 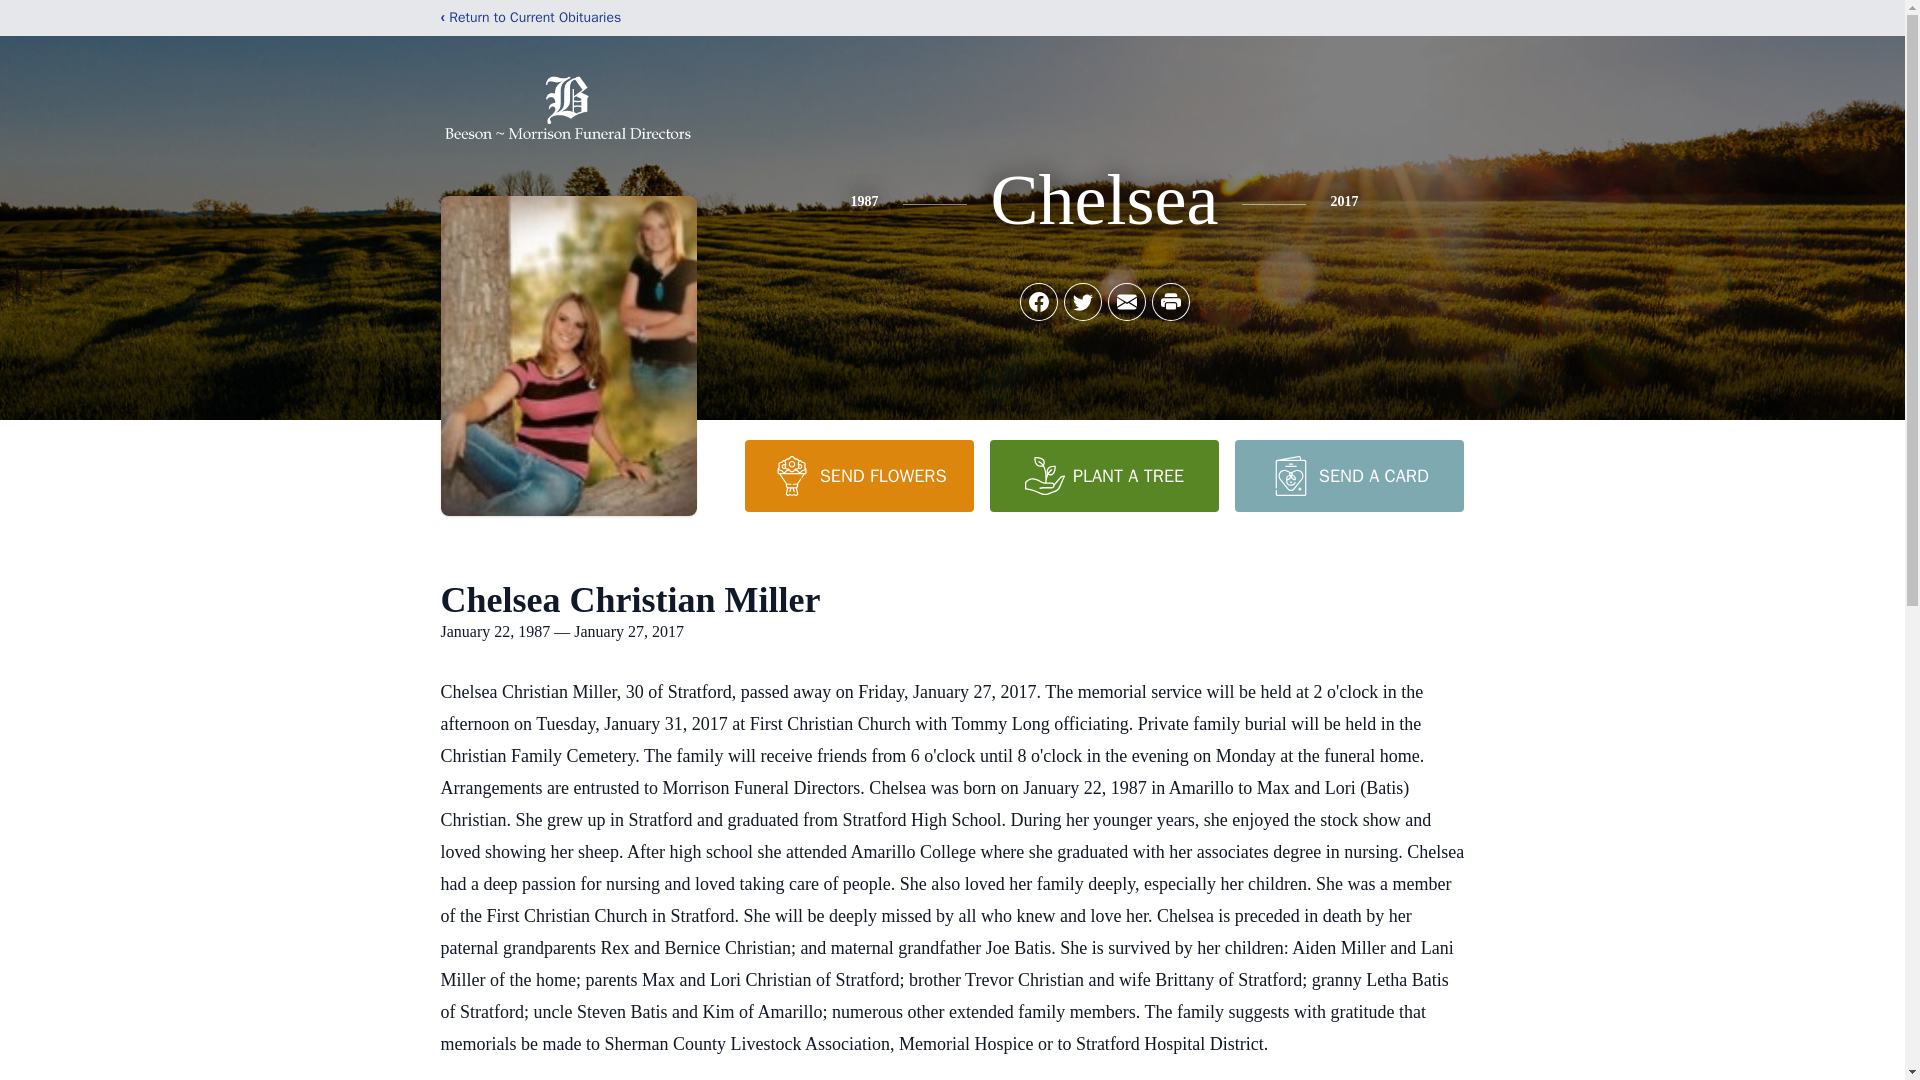 What do you see at coordinates (858, 475) in the screenshot?
I see `SEND FLOWERS` at bounding box center [858, 475].